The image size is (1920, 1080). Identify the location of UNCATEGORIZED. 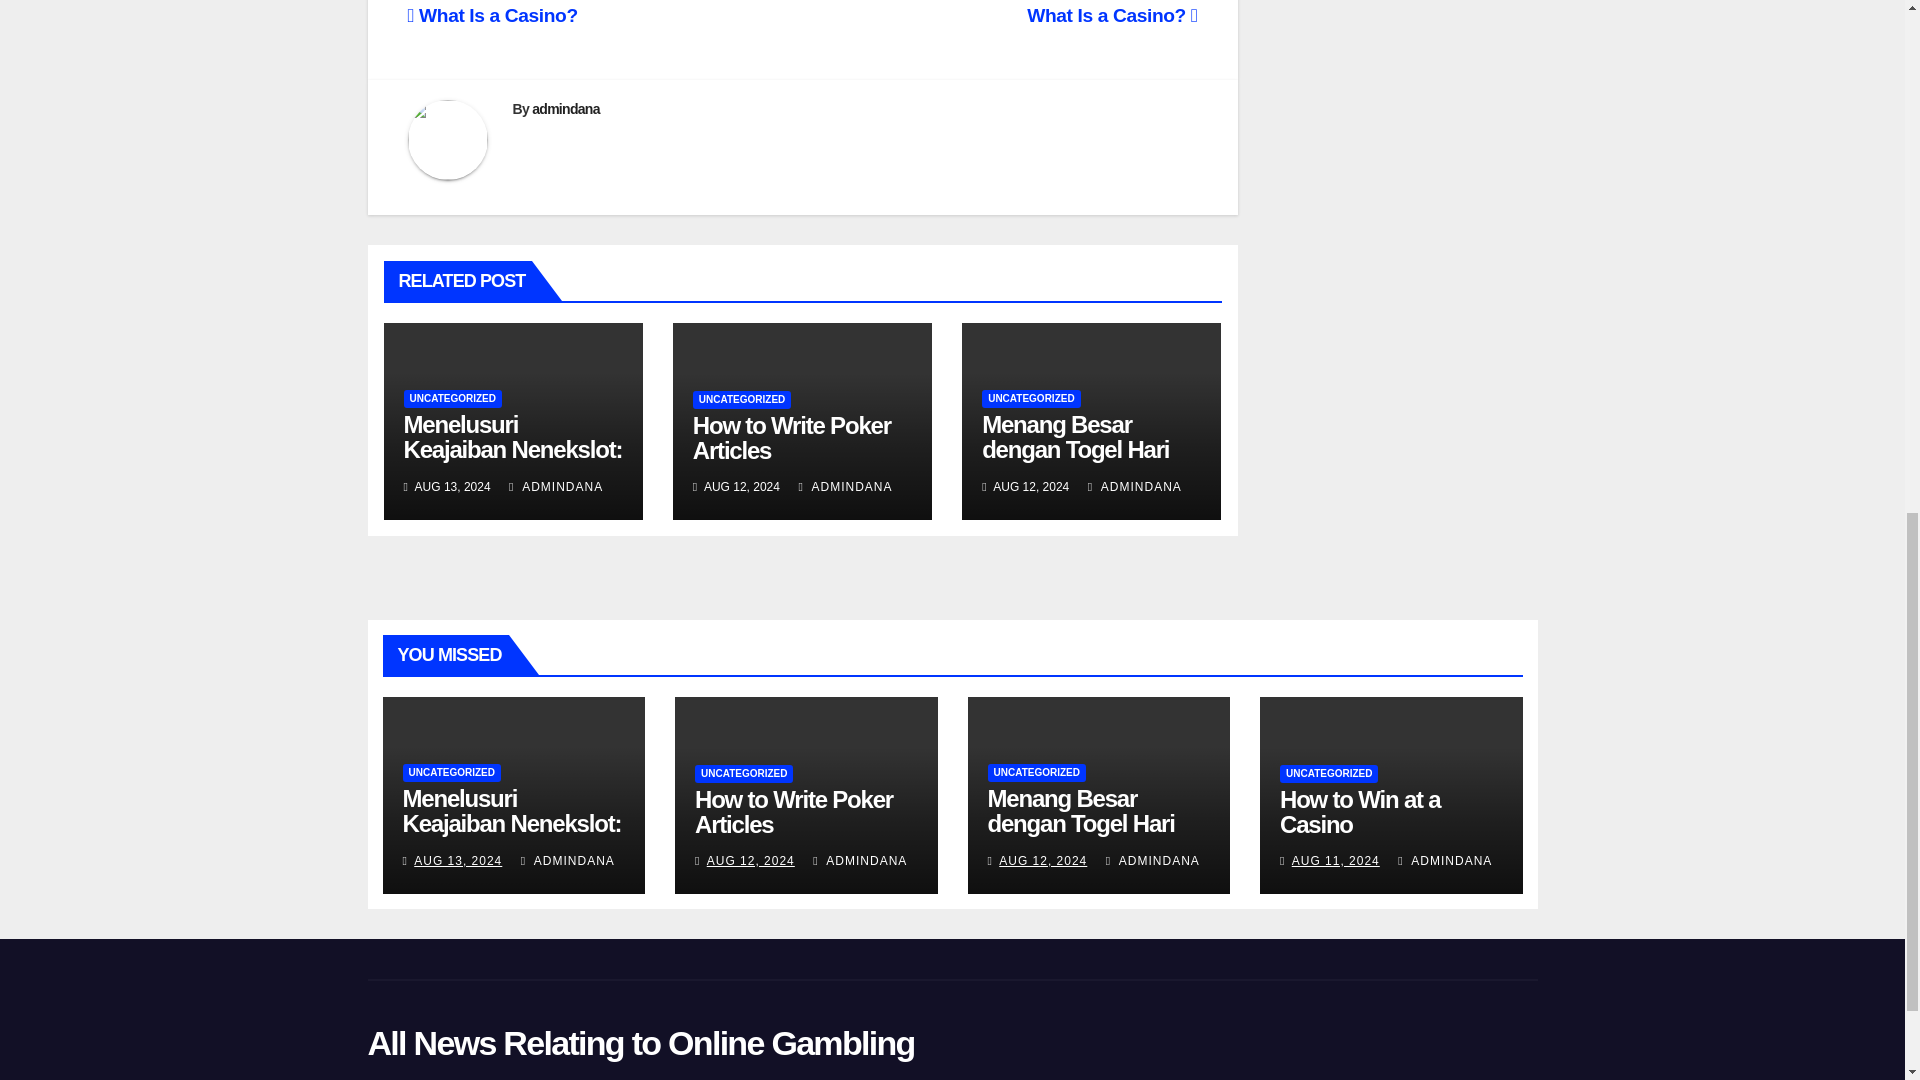
(450, 772).